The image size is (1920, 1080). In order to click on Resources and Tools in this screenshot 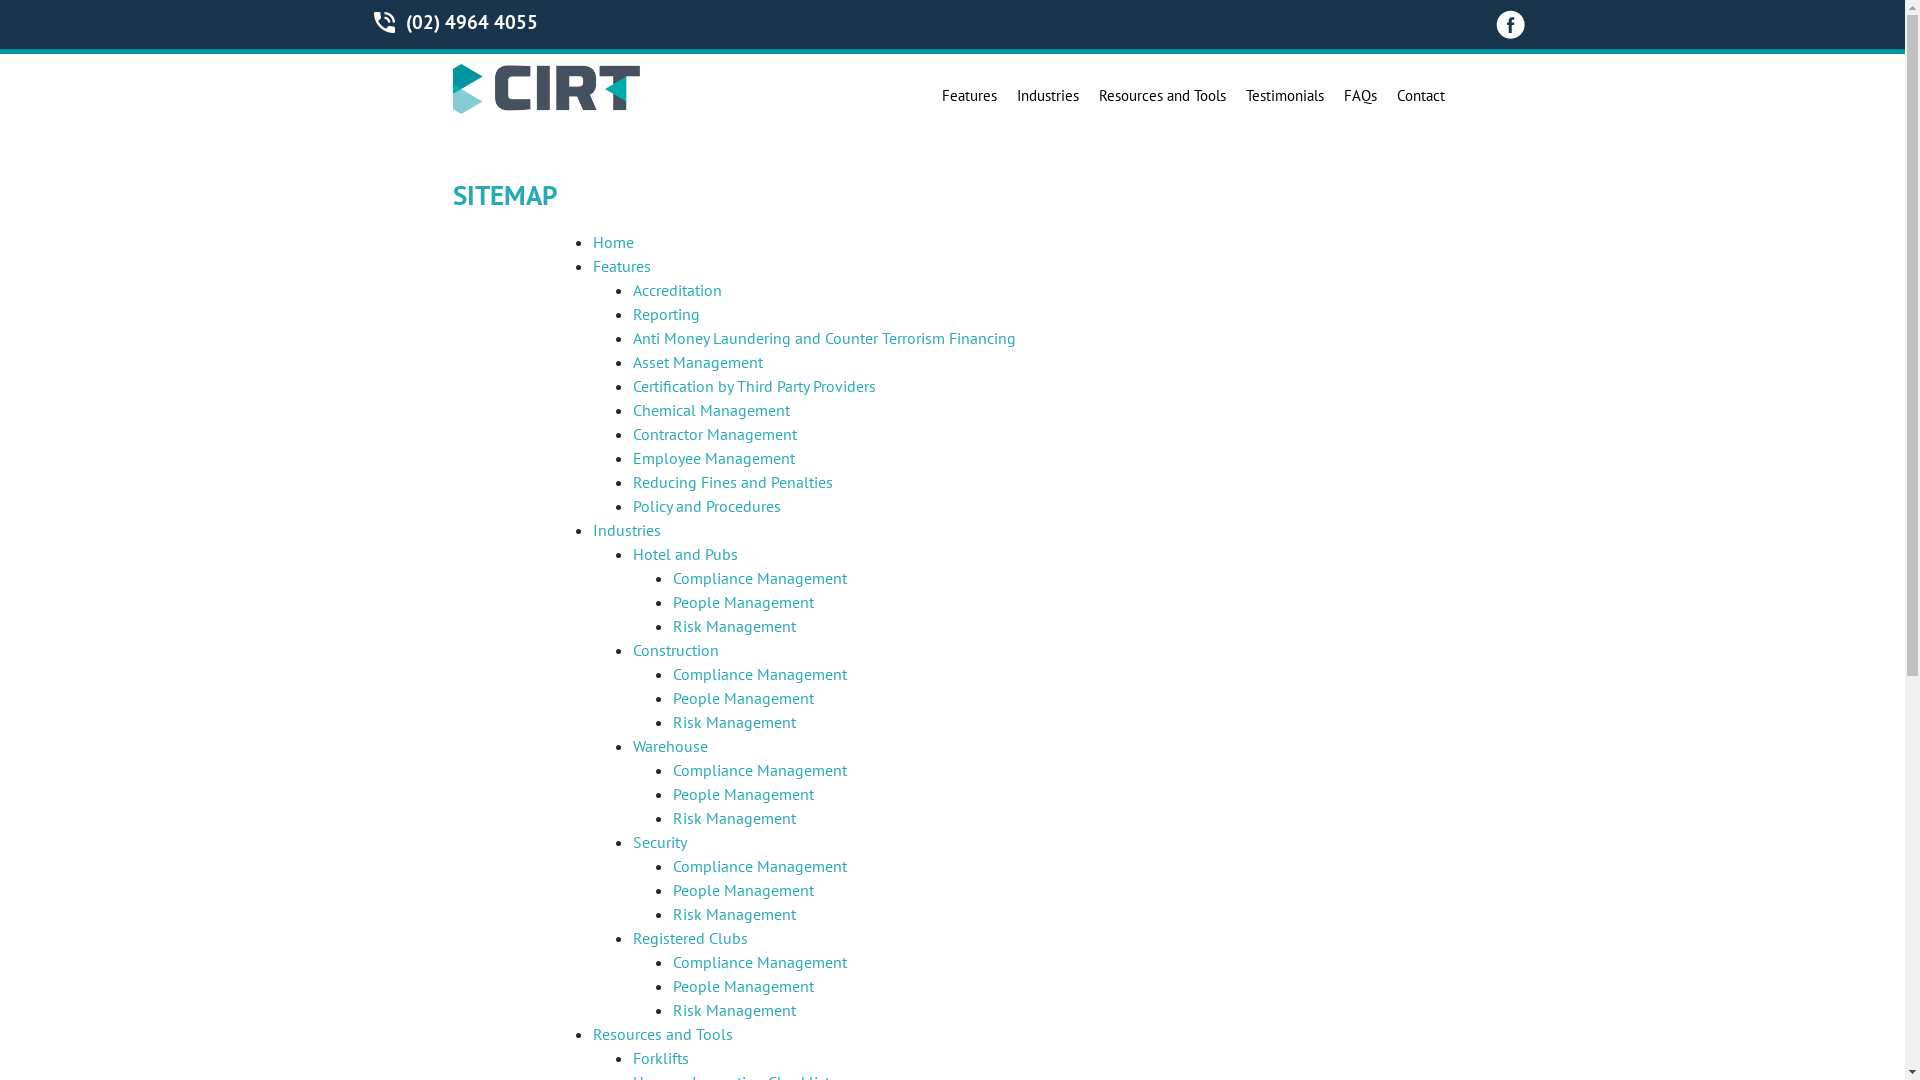, I will do `click(662, 1034)`.